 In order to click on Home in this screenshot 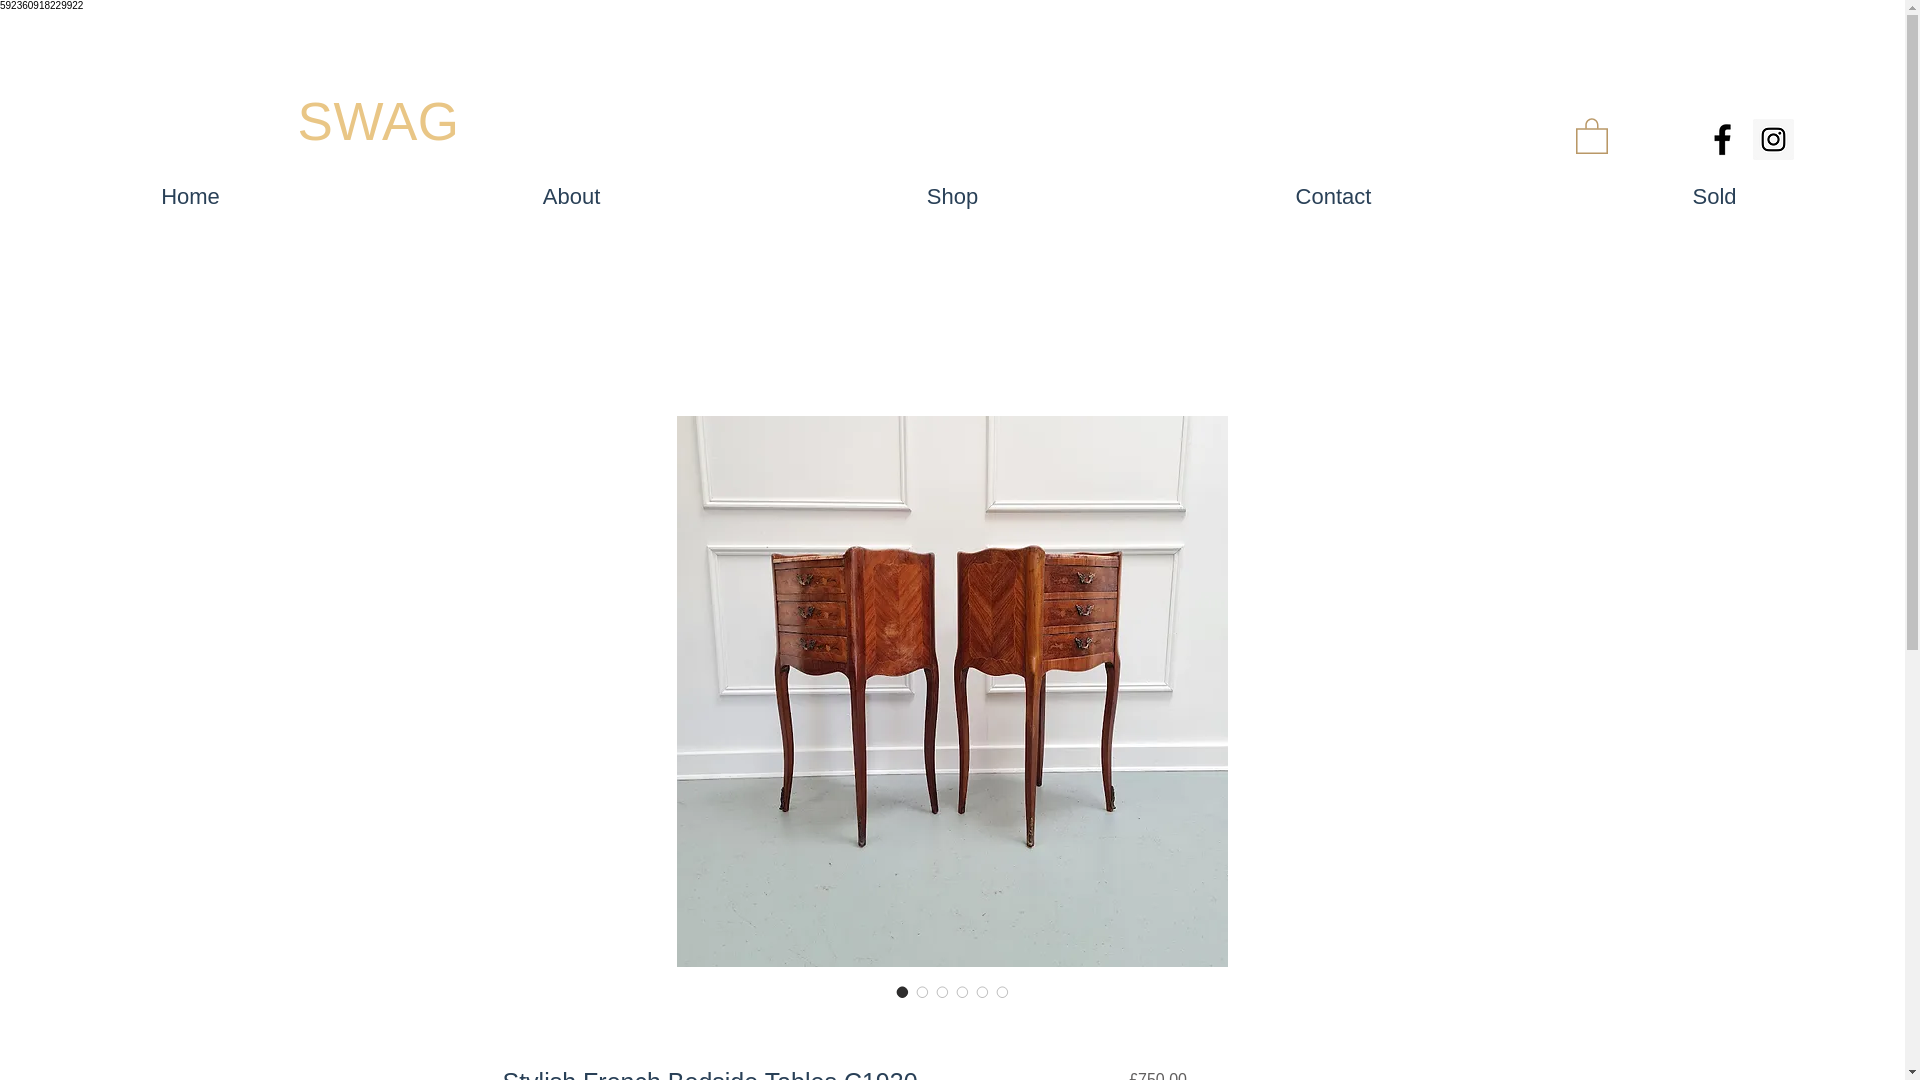, I will do `click(190, 196)`.